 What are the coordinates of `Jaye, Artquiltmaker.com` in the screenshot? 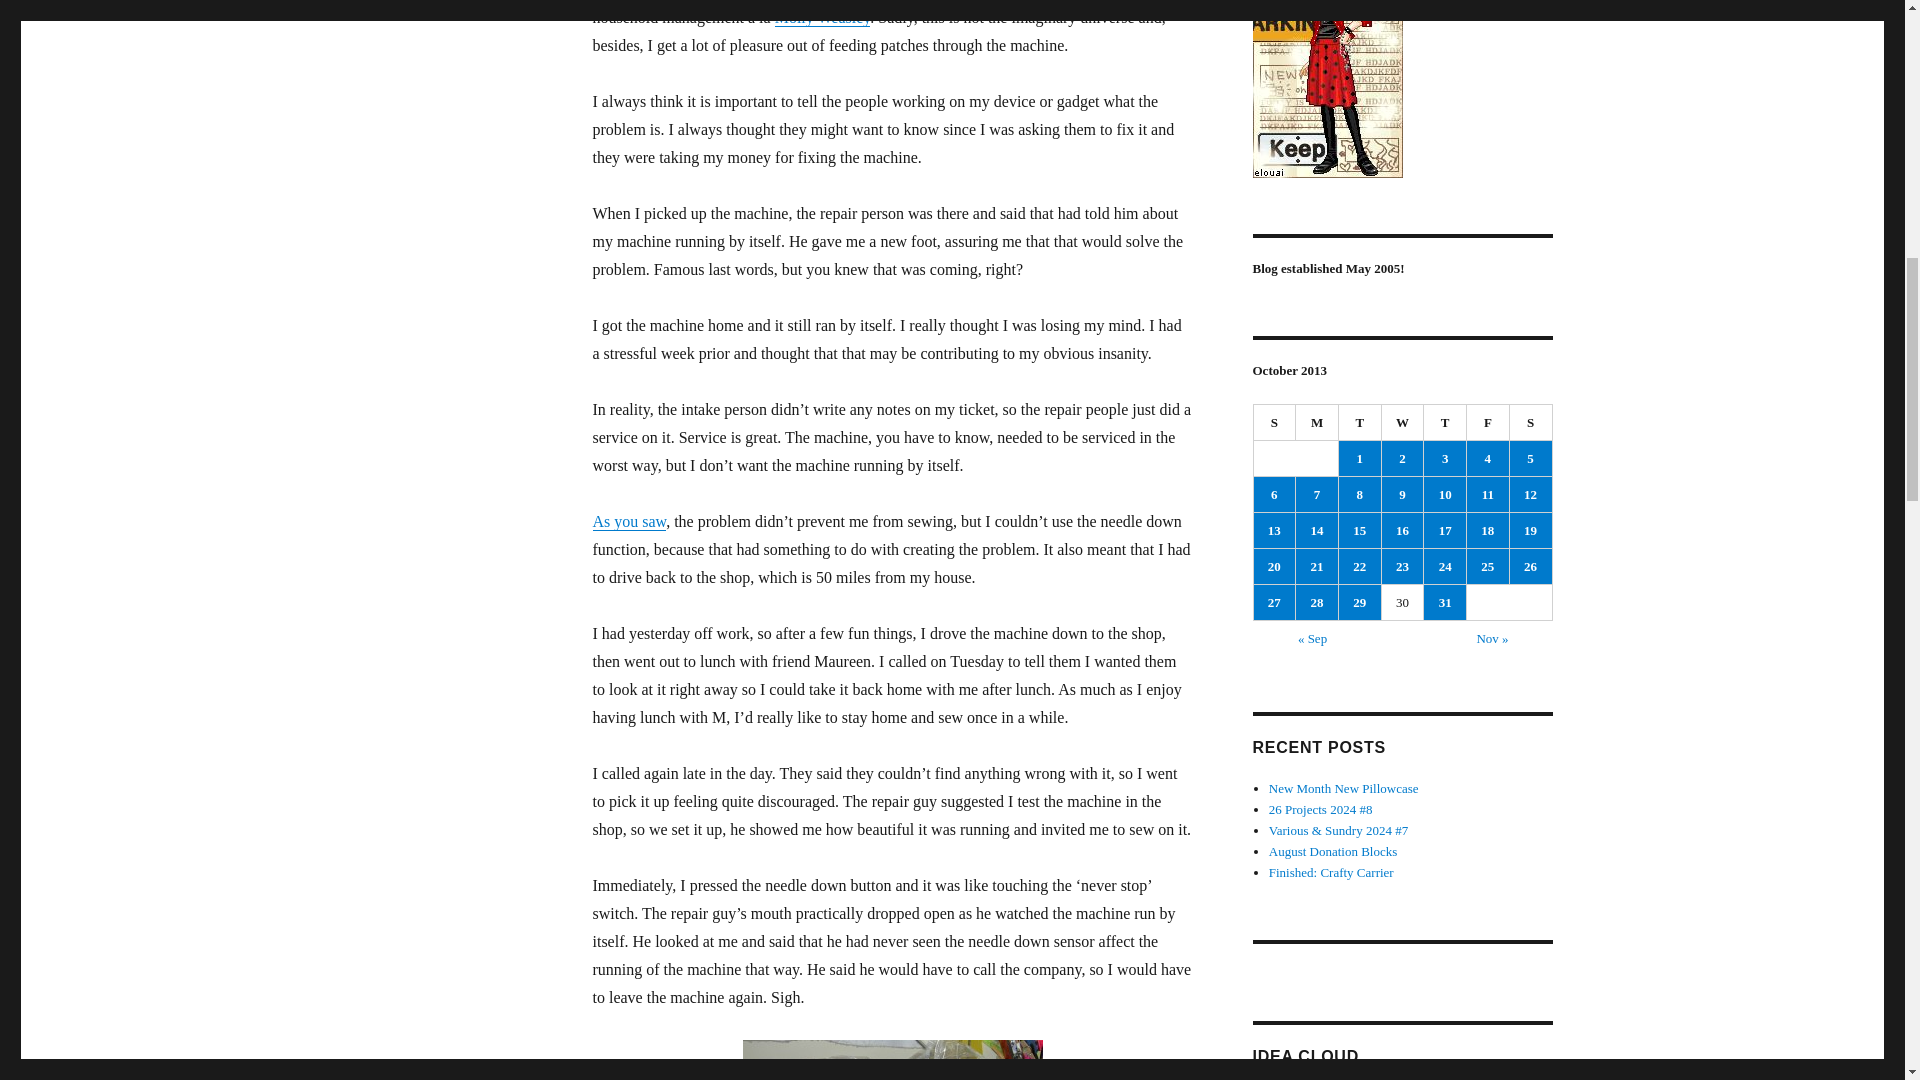 It's located at (1401, 89).